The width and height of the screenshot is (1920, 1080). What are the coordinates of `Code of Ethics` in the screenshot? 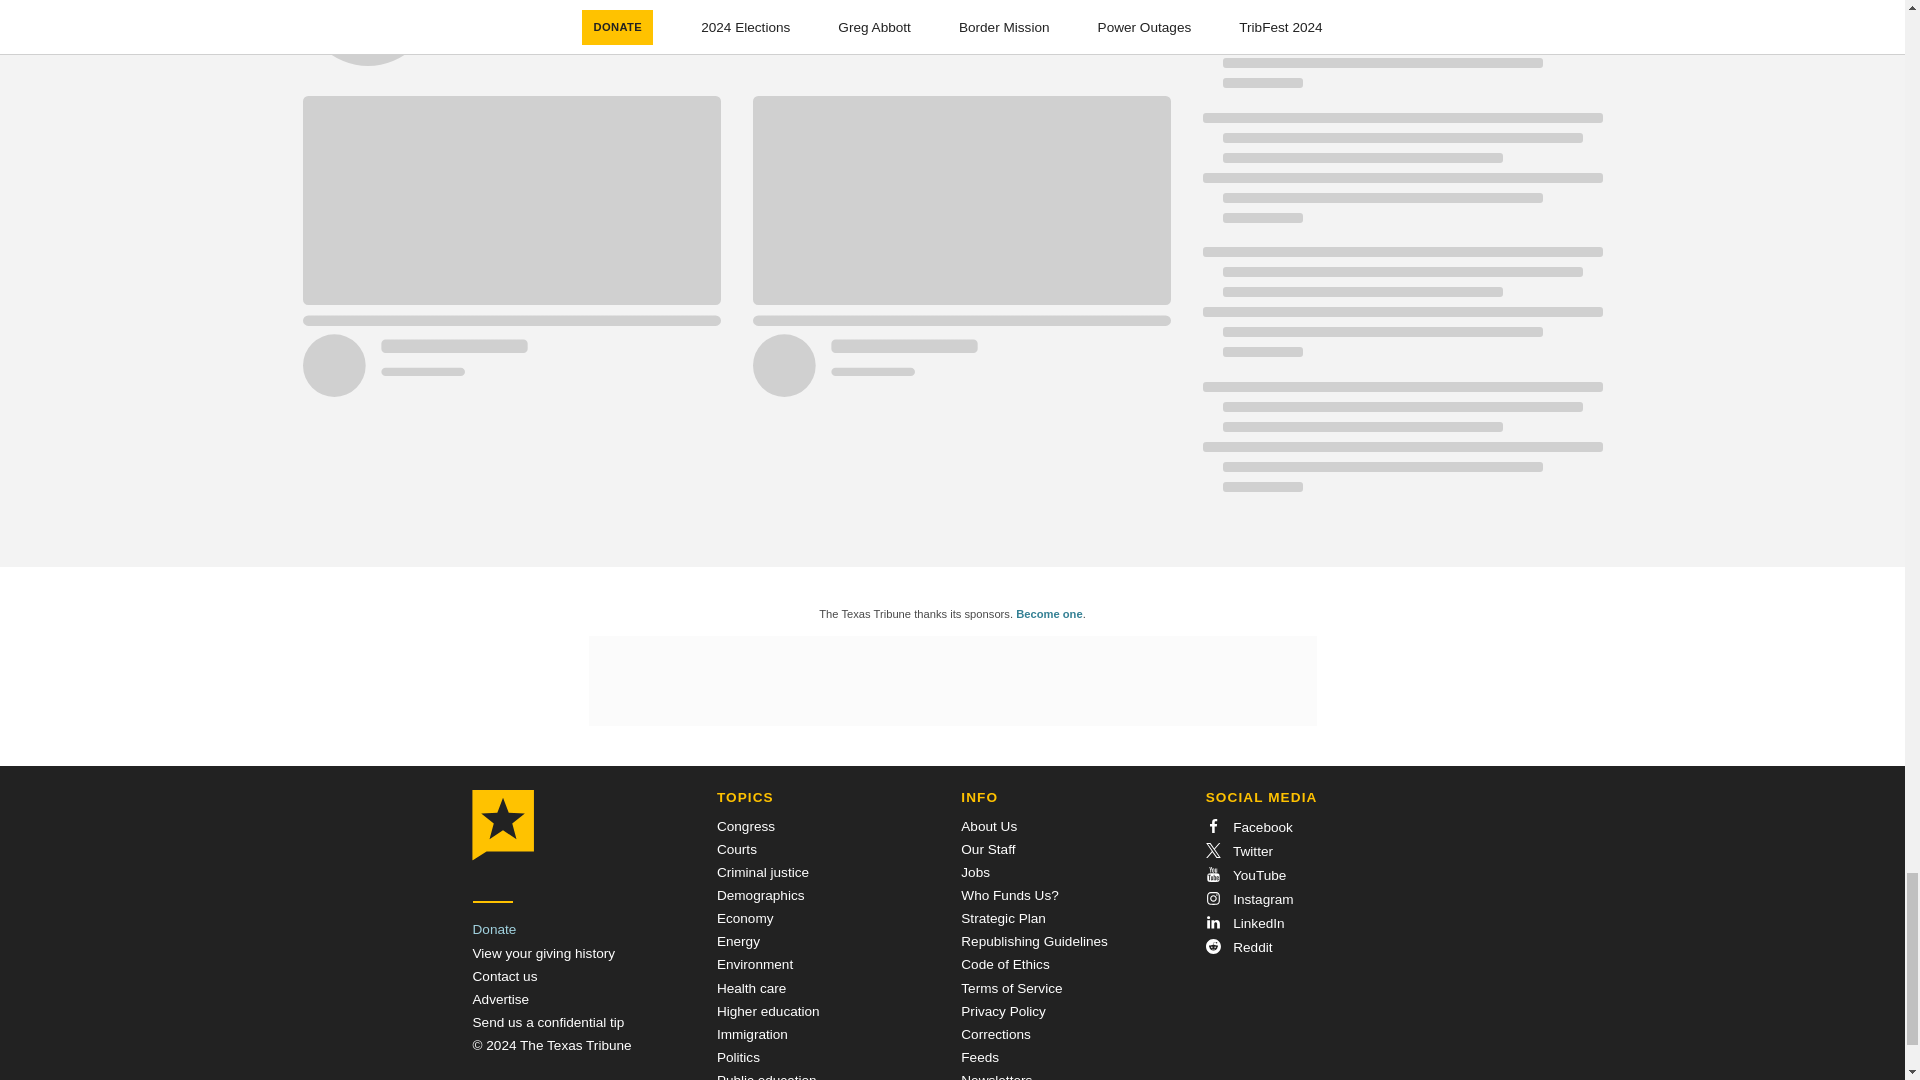 It's located at (1004, 964).